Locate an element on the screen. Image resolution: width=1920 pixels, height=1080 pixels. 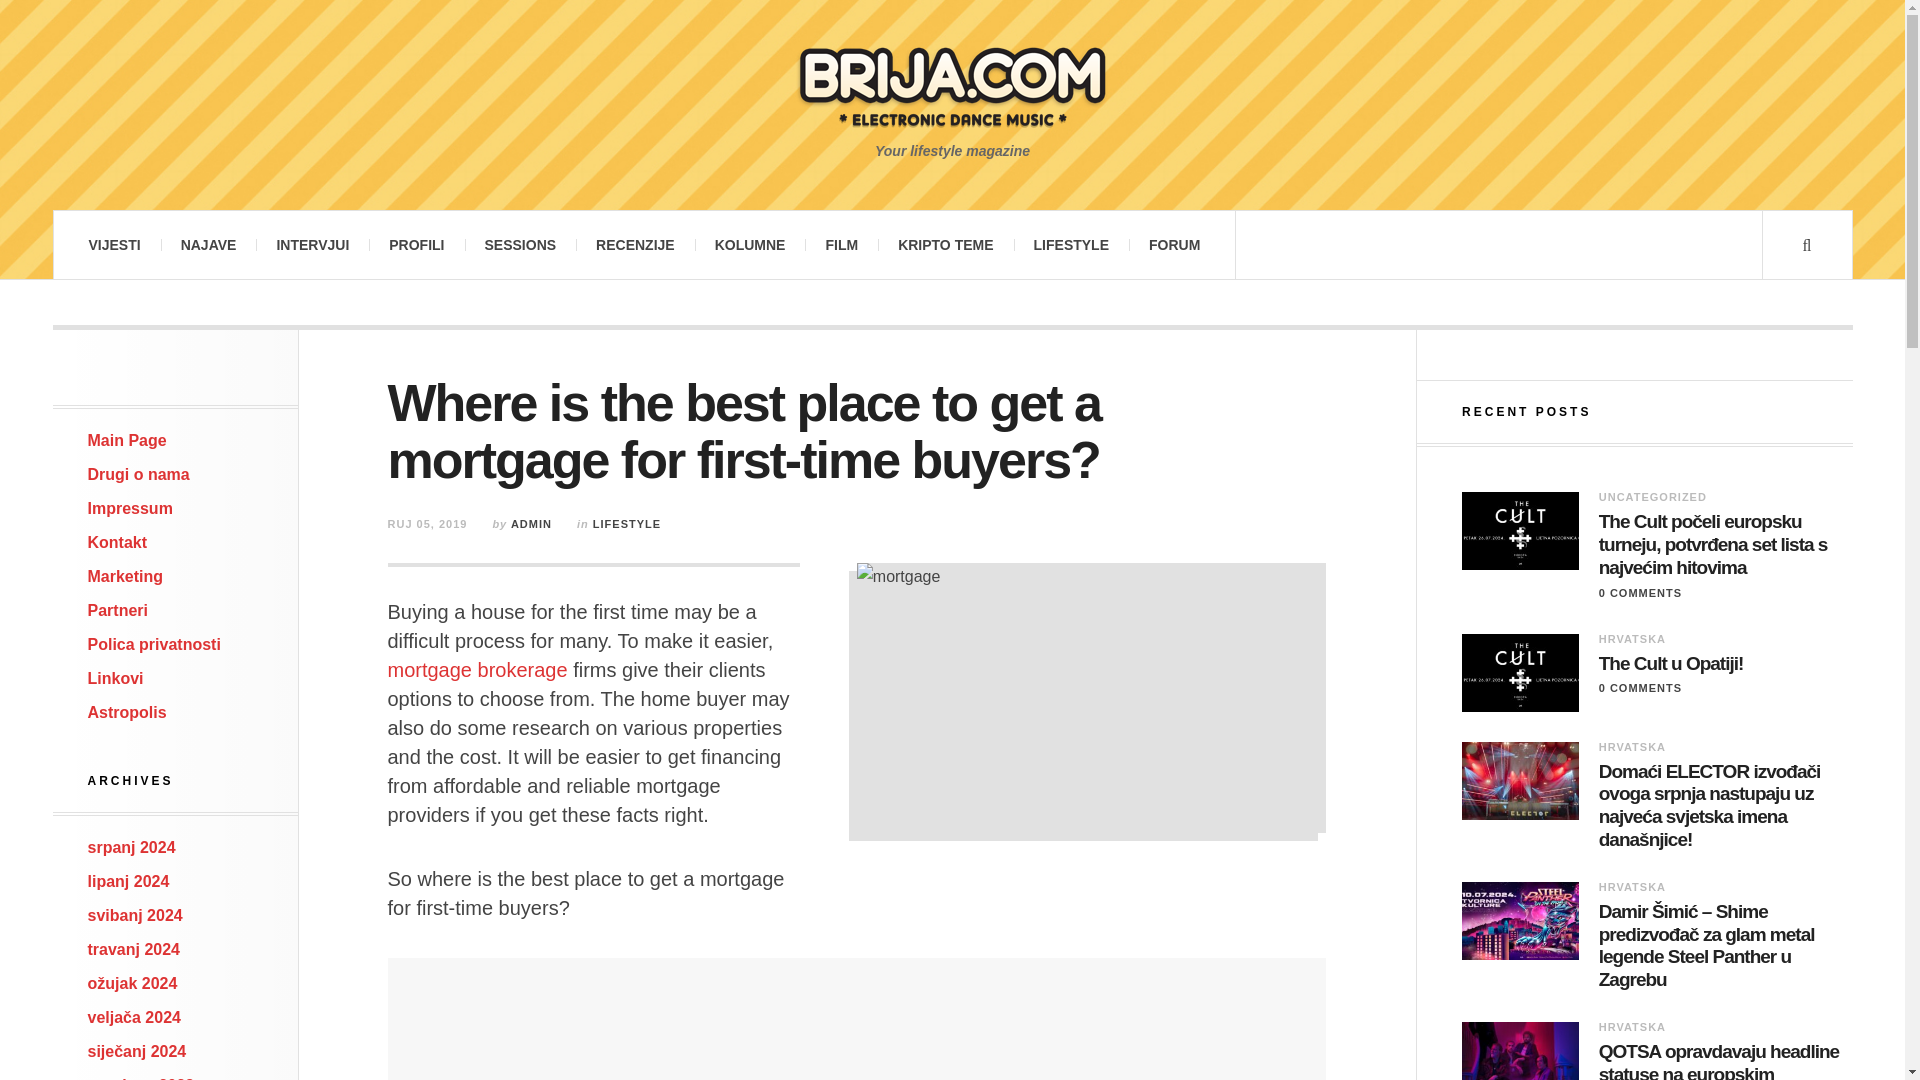
Impressum is located at coordinates (130, 508).